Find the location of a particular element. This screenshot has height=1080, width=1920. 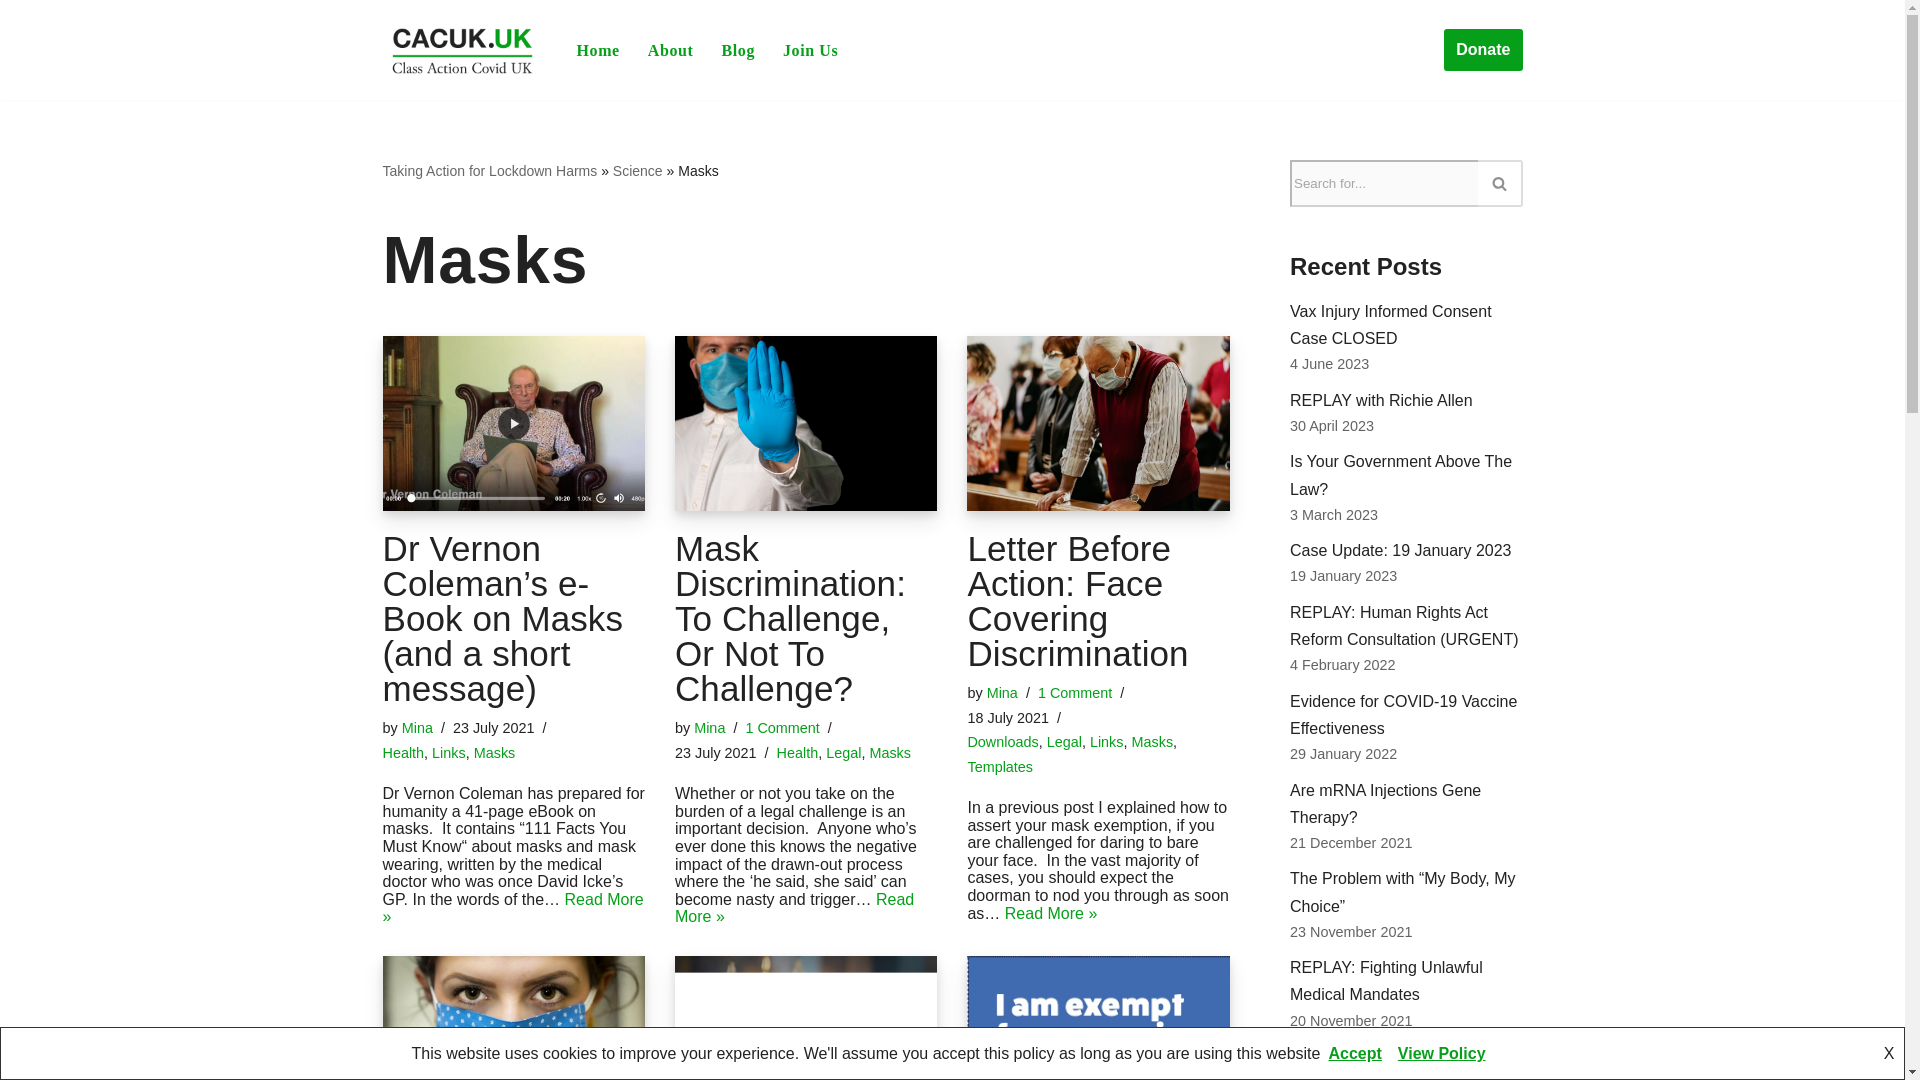

Legal is located at coordinates (842, 753).